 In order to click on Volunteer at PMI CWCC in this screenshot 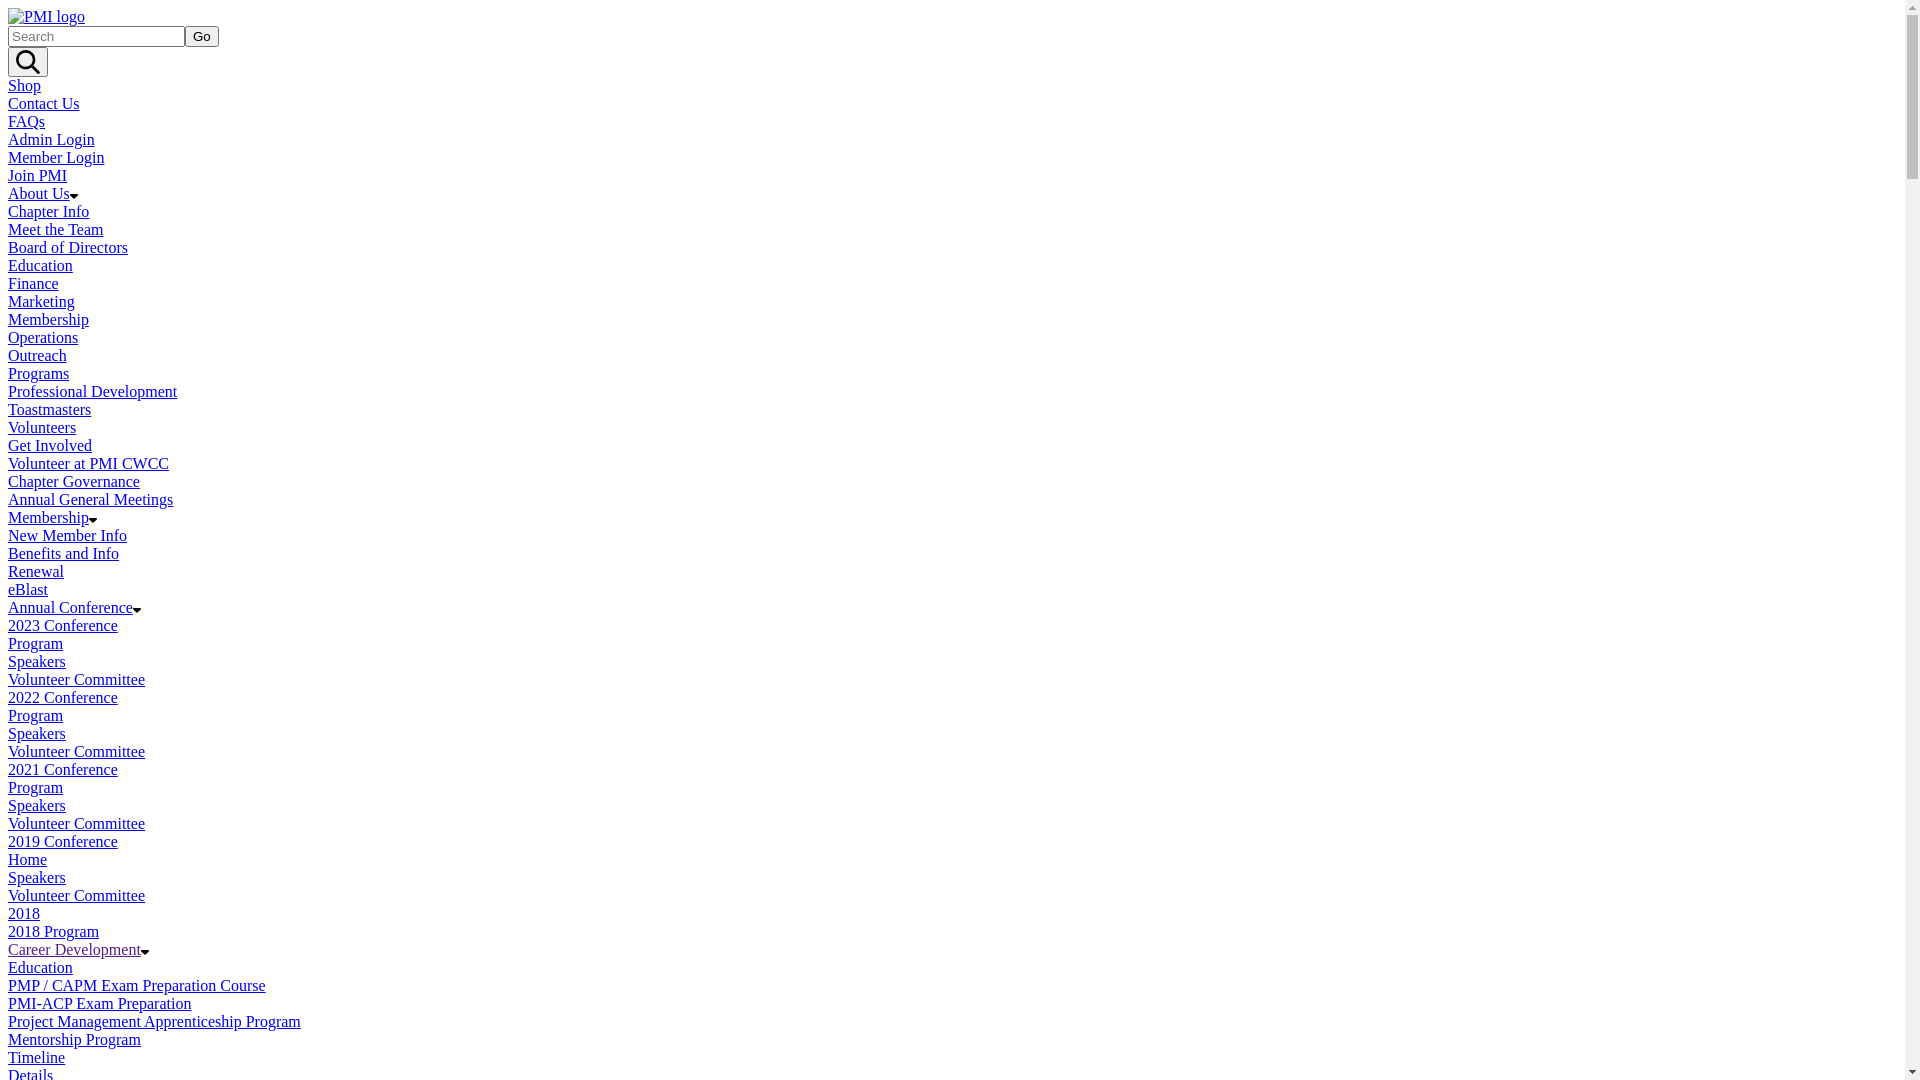, I will do `click(88, 464)`.